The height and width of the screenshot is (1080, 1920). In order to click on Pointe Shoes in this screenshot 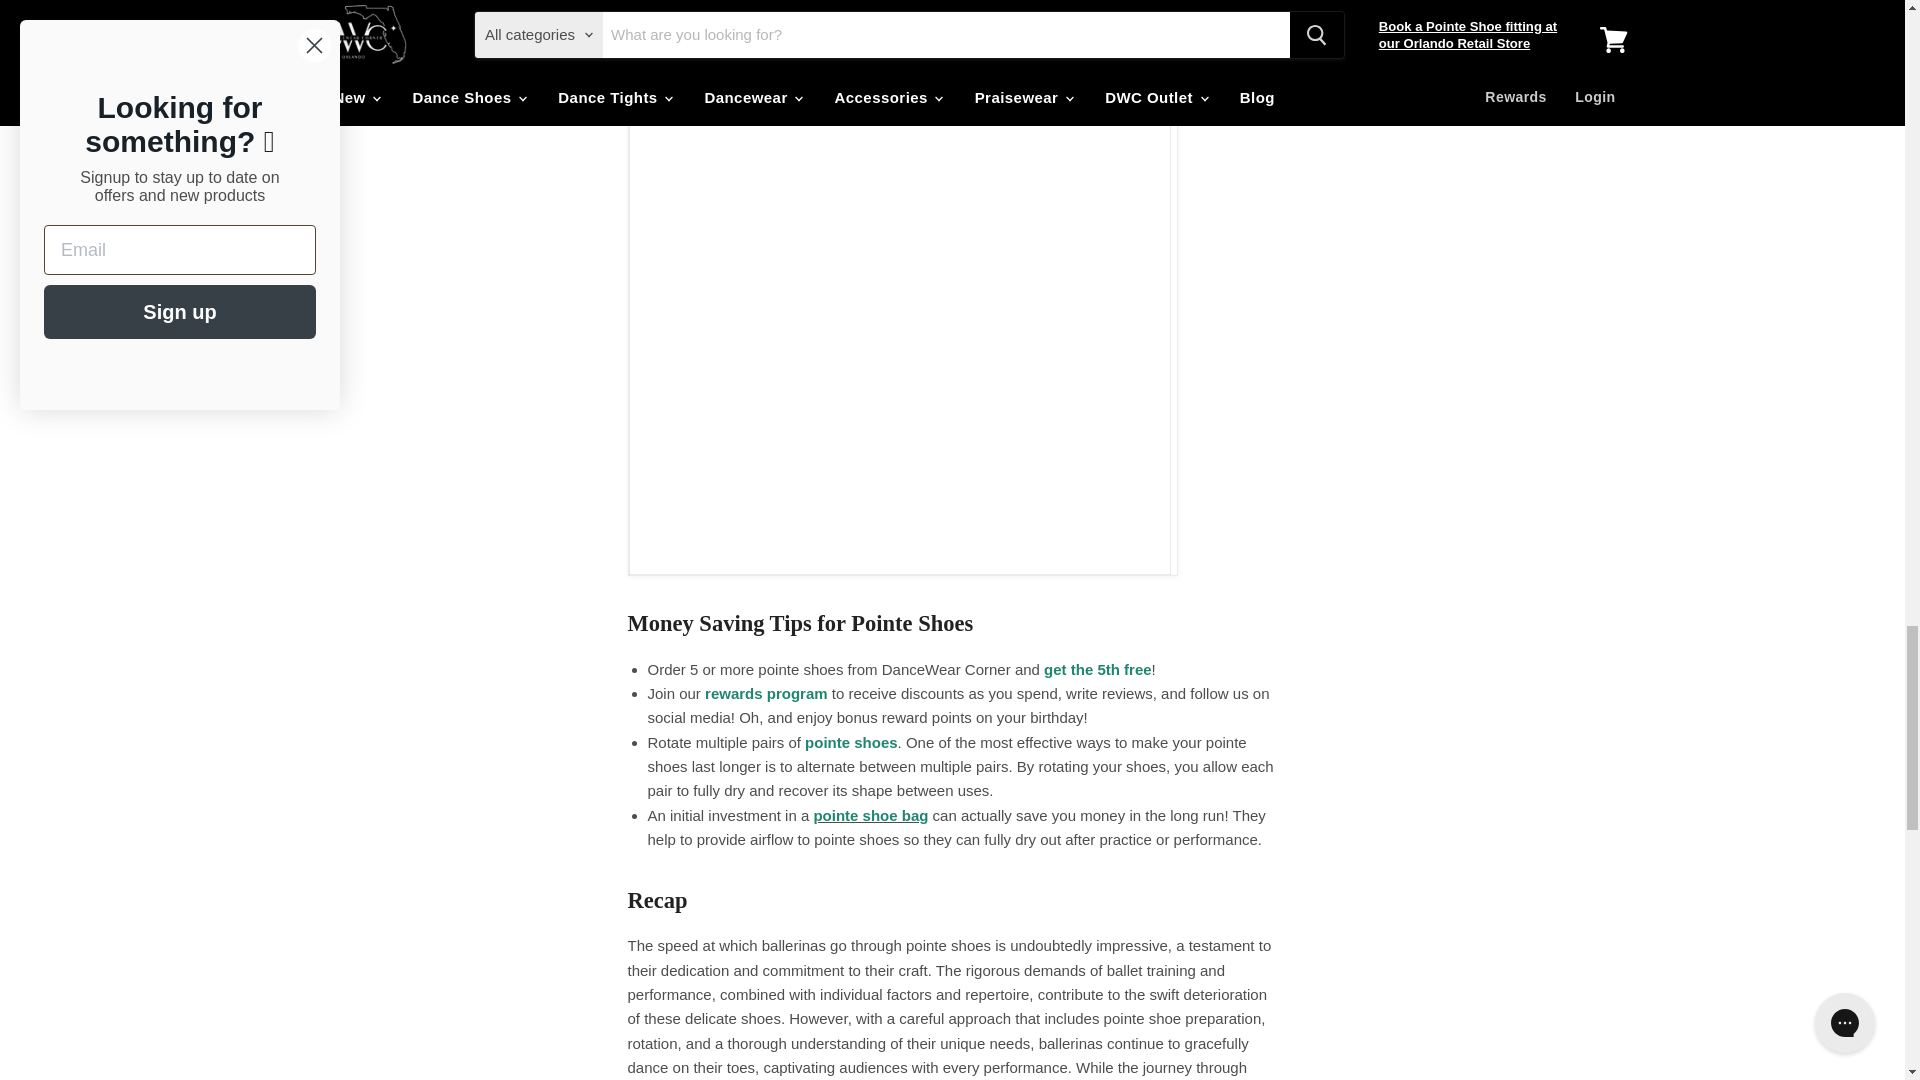, I will do `click(851, 742)`.